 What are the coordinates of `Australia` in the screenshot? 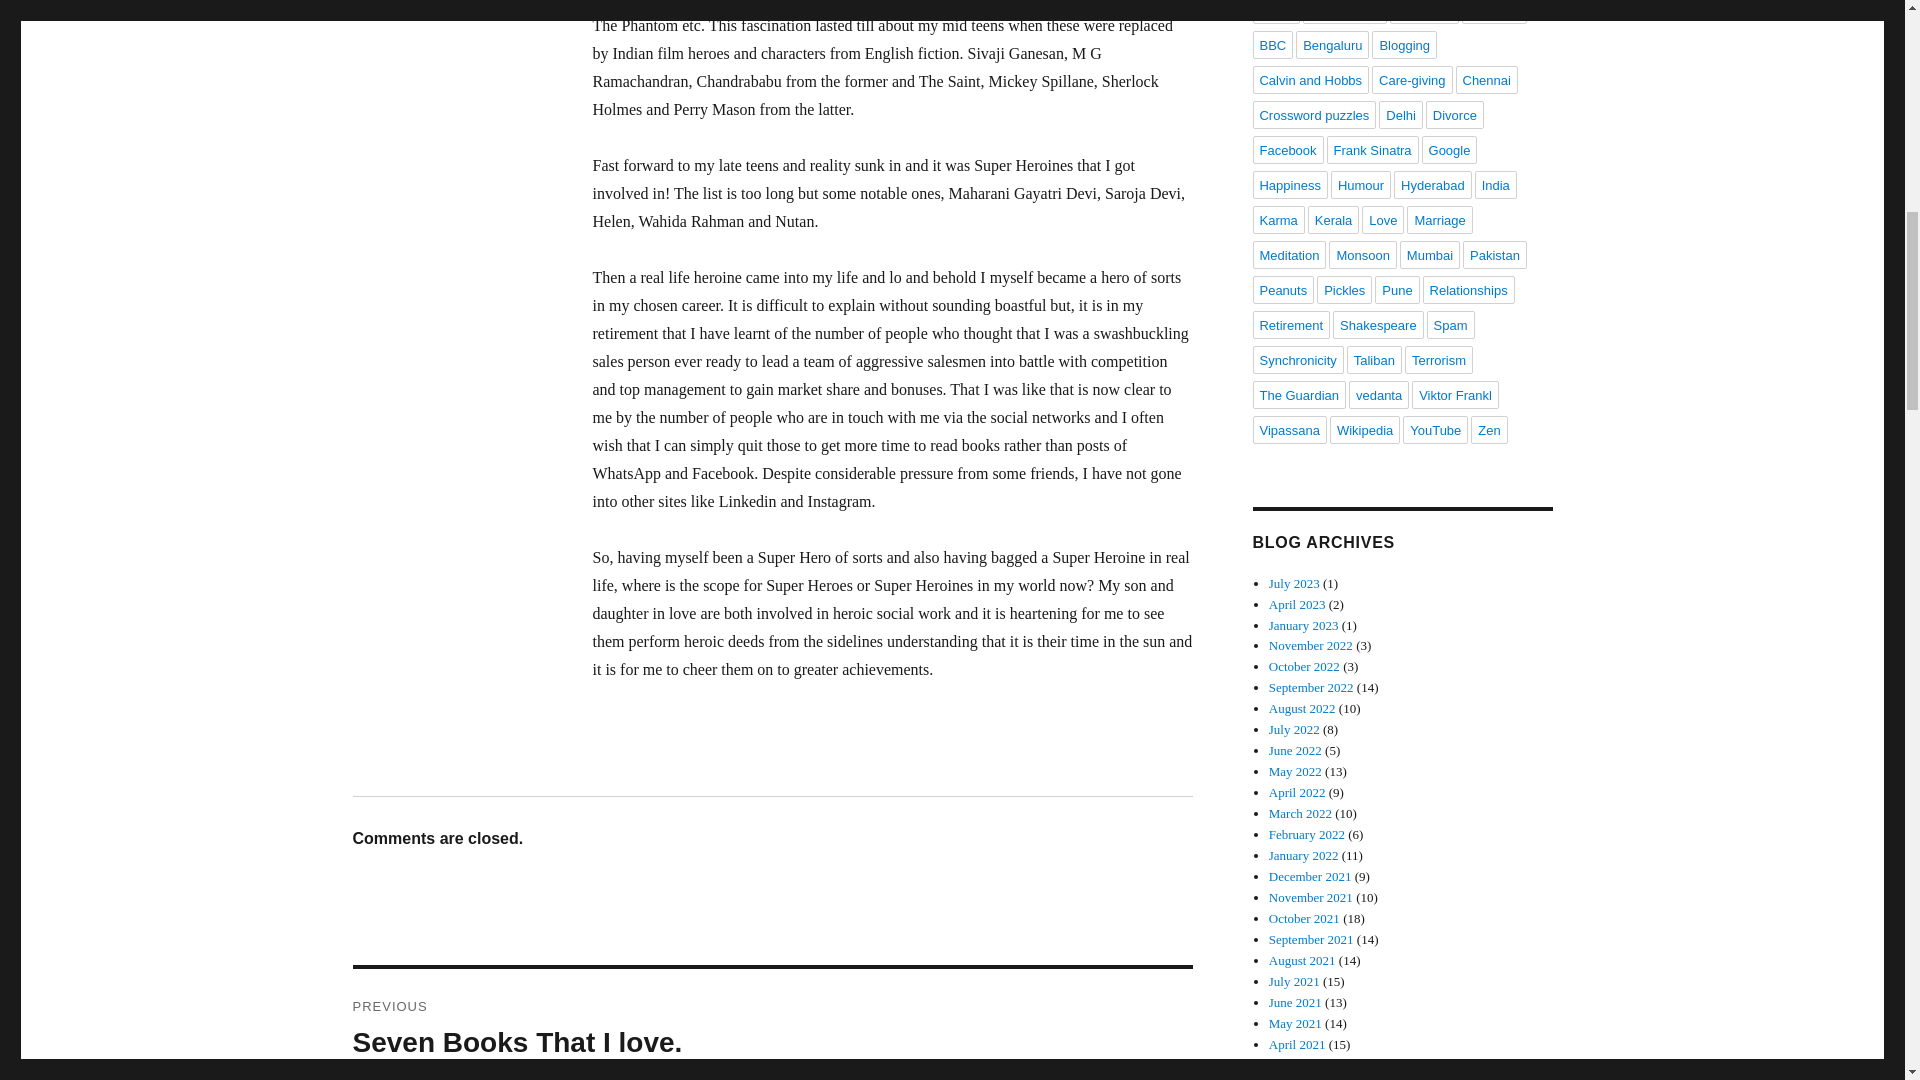 It's located at (1424, 12).